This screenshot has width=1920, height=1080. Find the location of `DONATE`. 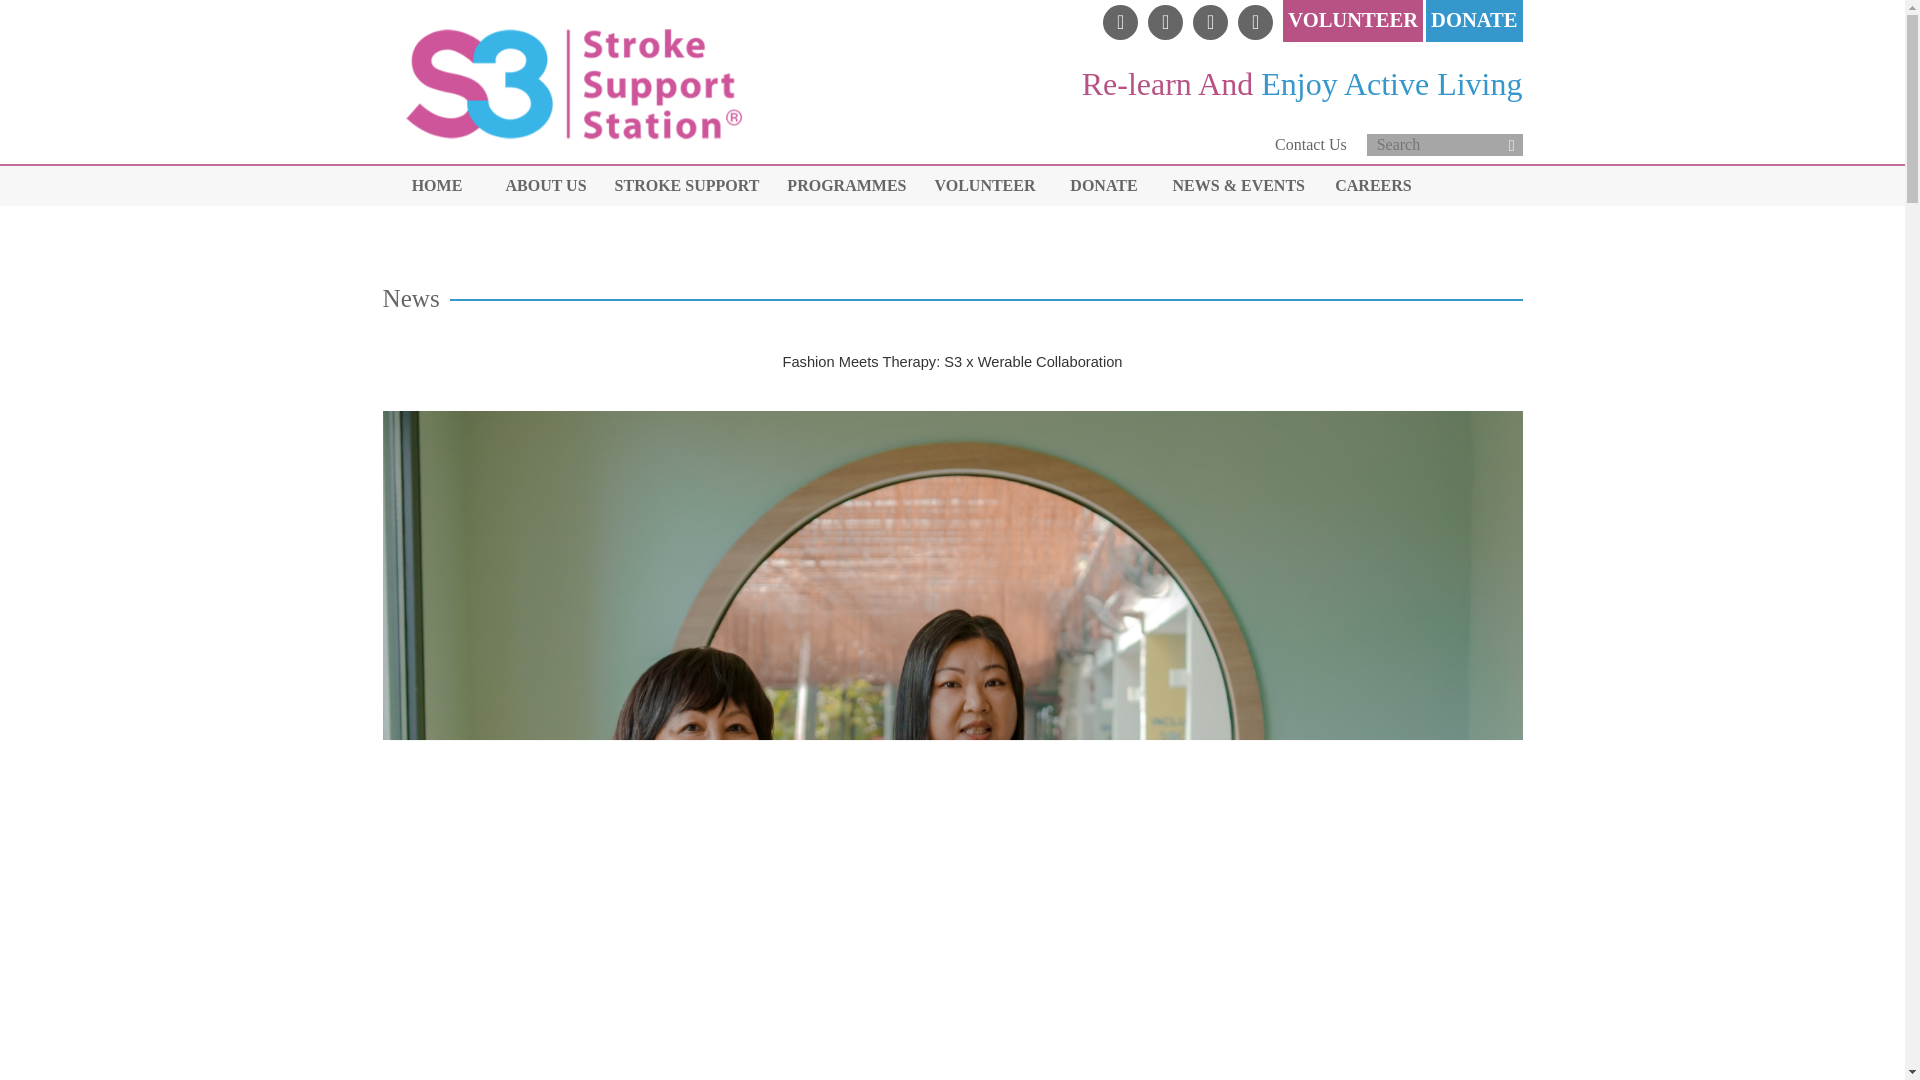

DONATE is located at coordinates (1104, 186).